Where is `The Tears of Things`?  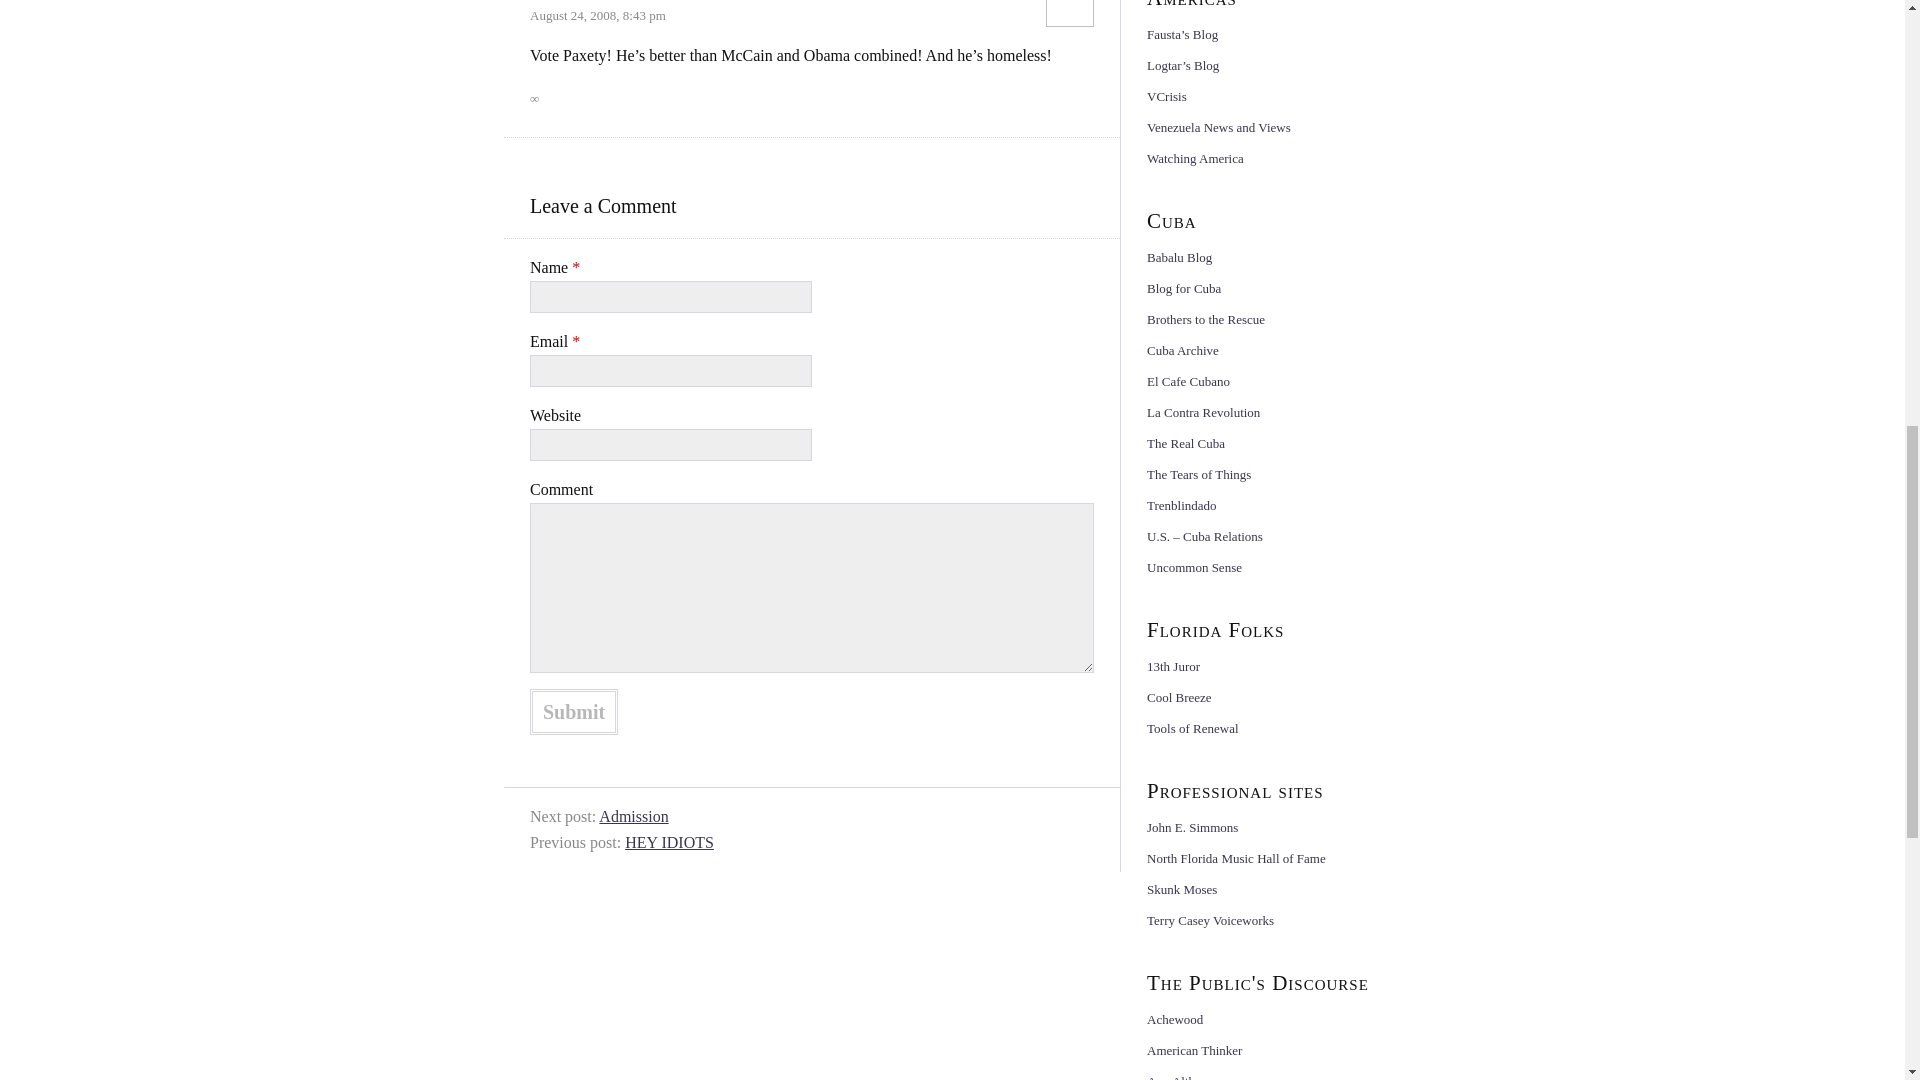 The Tears of Things is located at coordinates (1198, 474).